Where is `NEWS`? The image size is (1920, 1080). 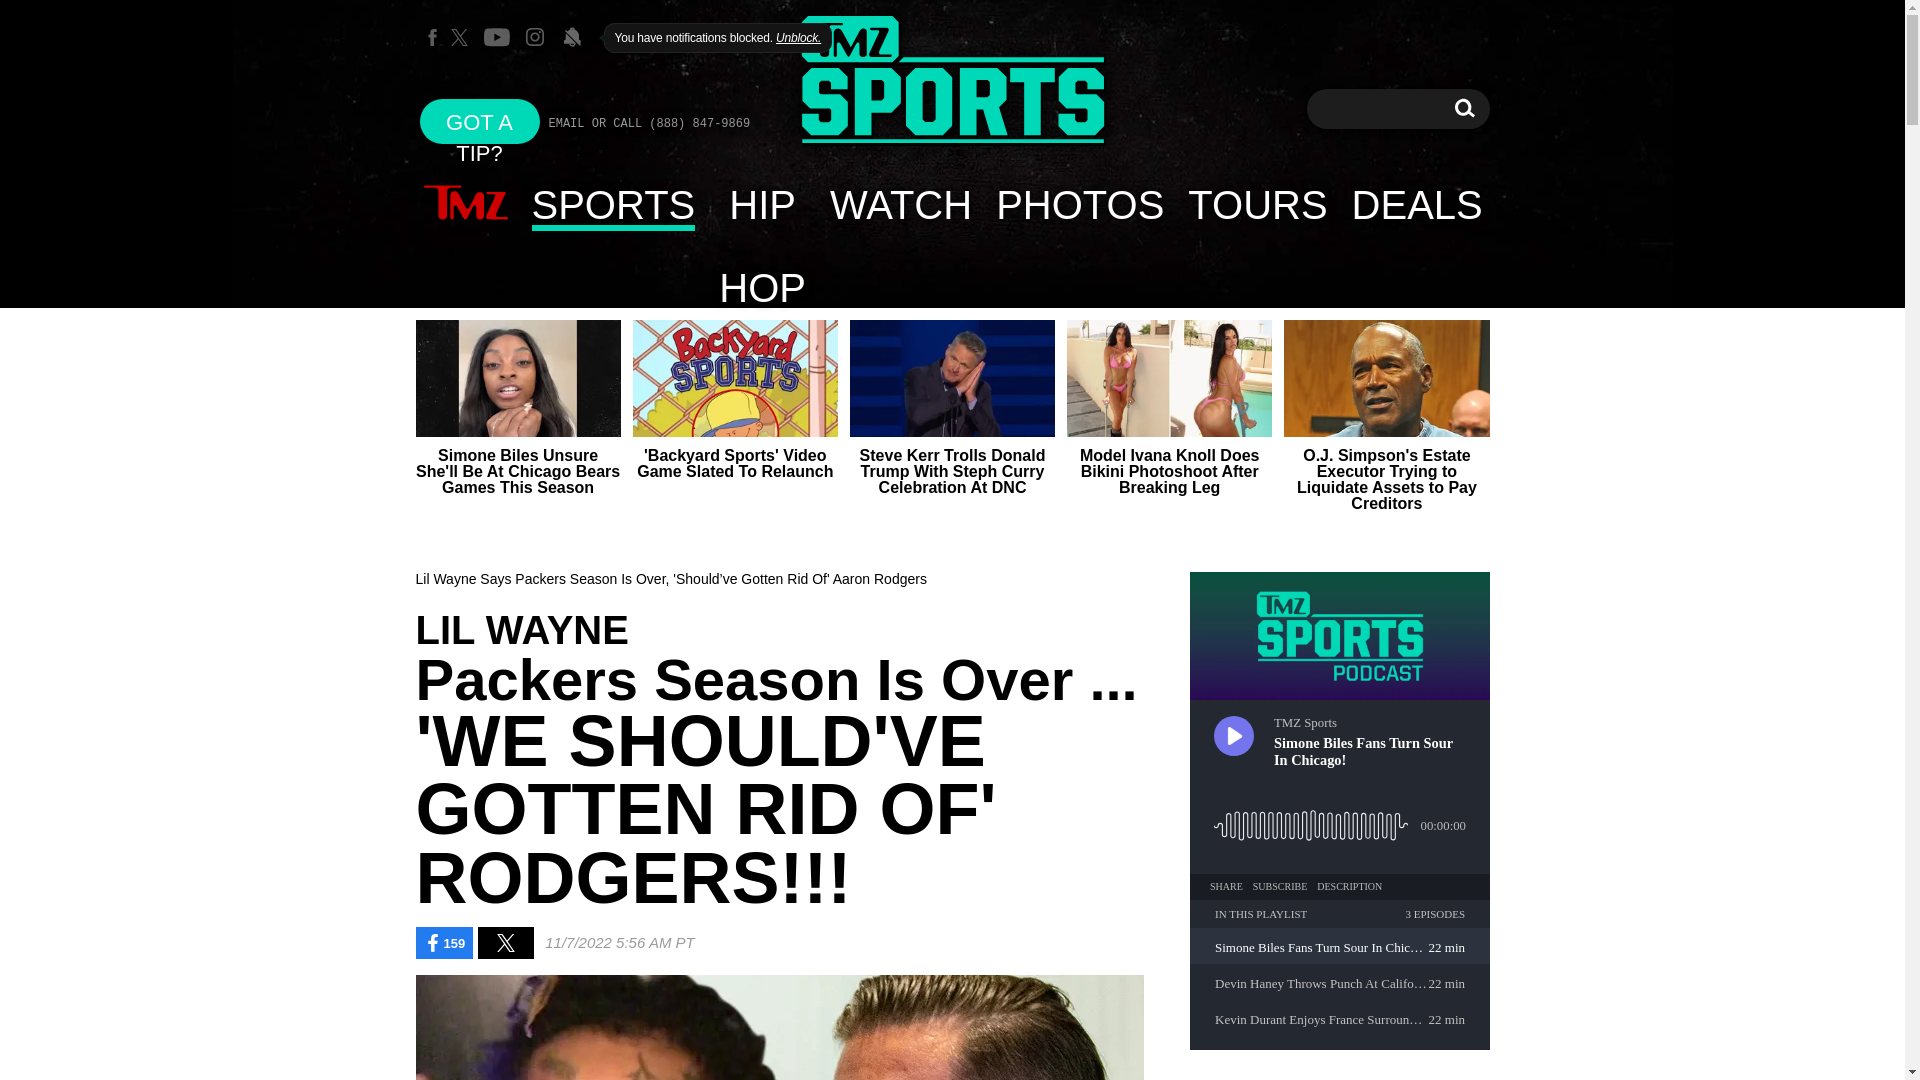
NEWS is located at coordinates (466, 204).